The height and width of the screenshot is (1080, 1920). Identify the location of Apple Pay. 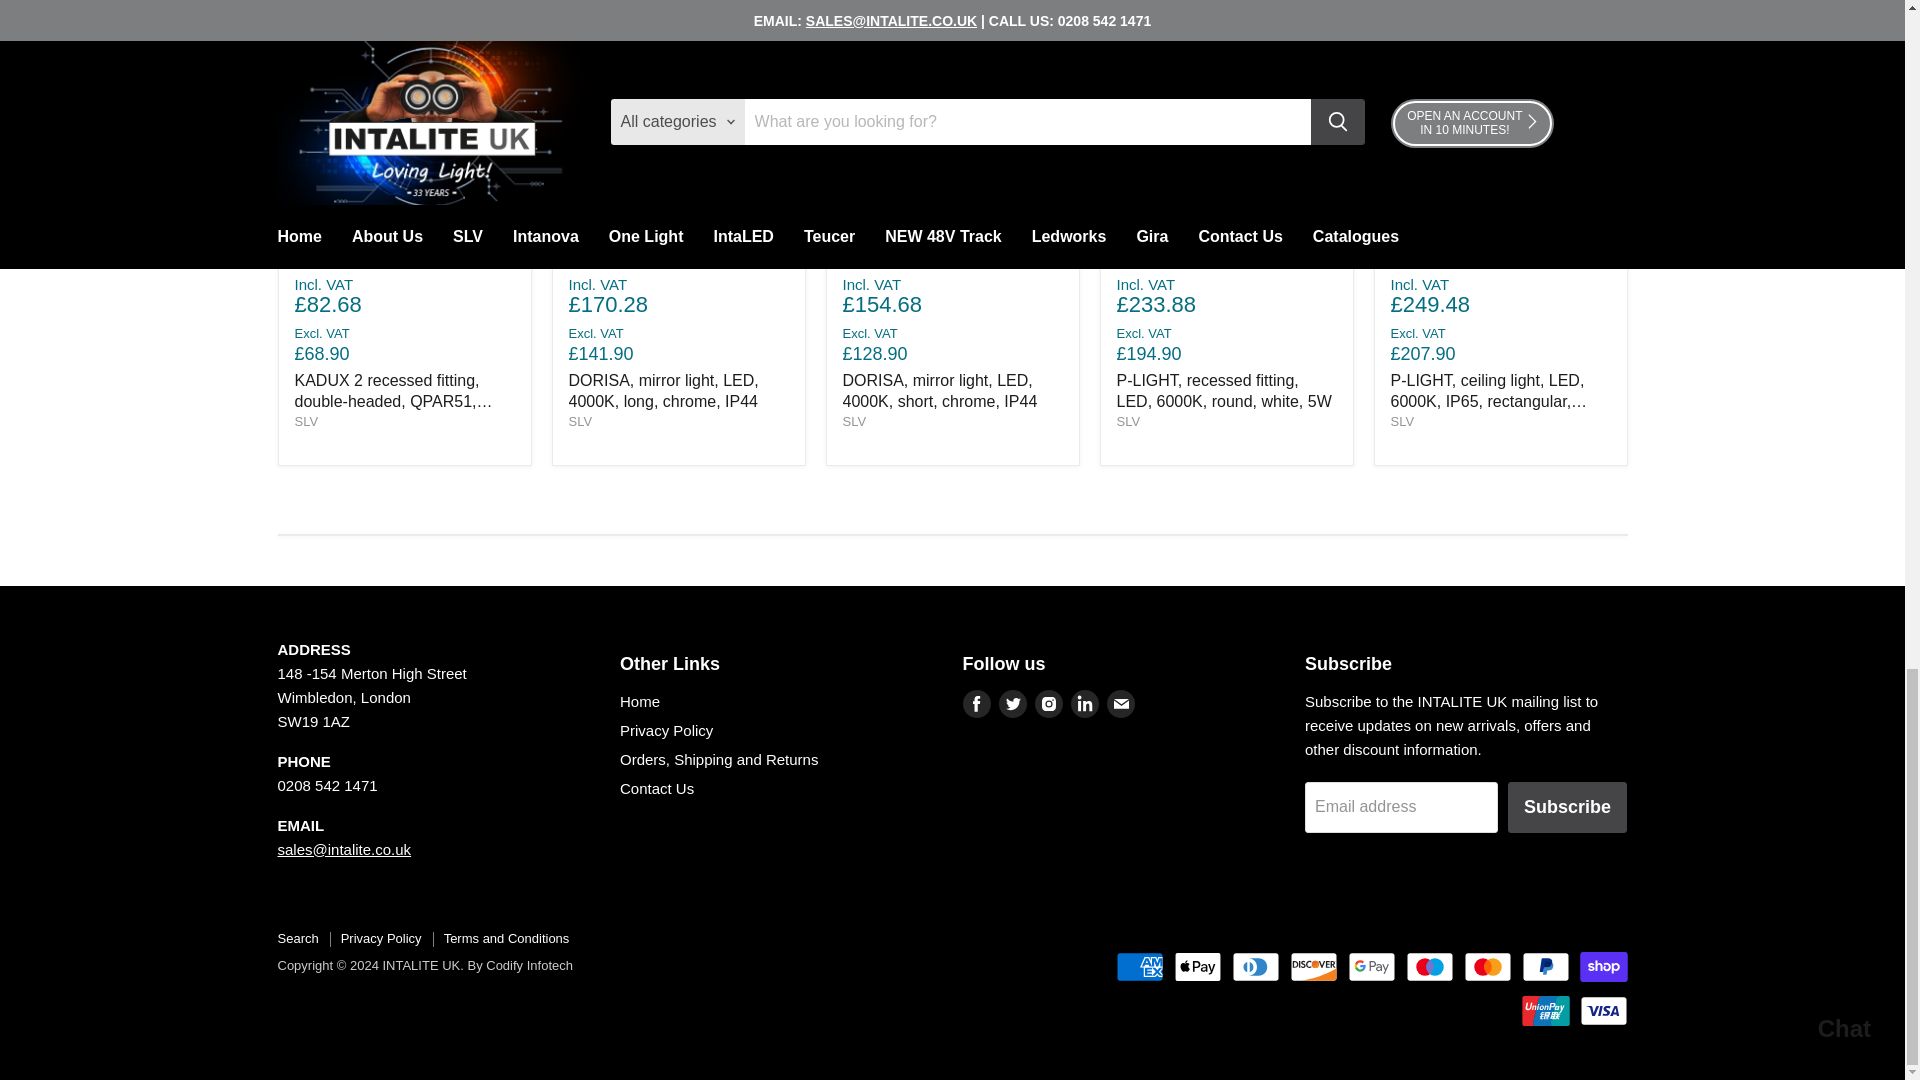
(1197, 966).